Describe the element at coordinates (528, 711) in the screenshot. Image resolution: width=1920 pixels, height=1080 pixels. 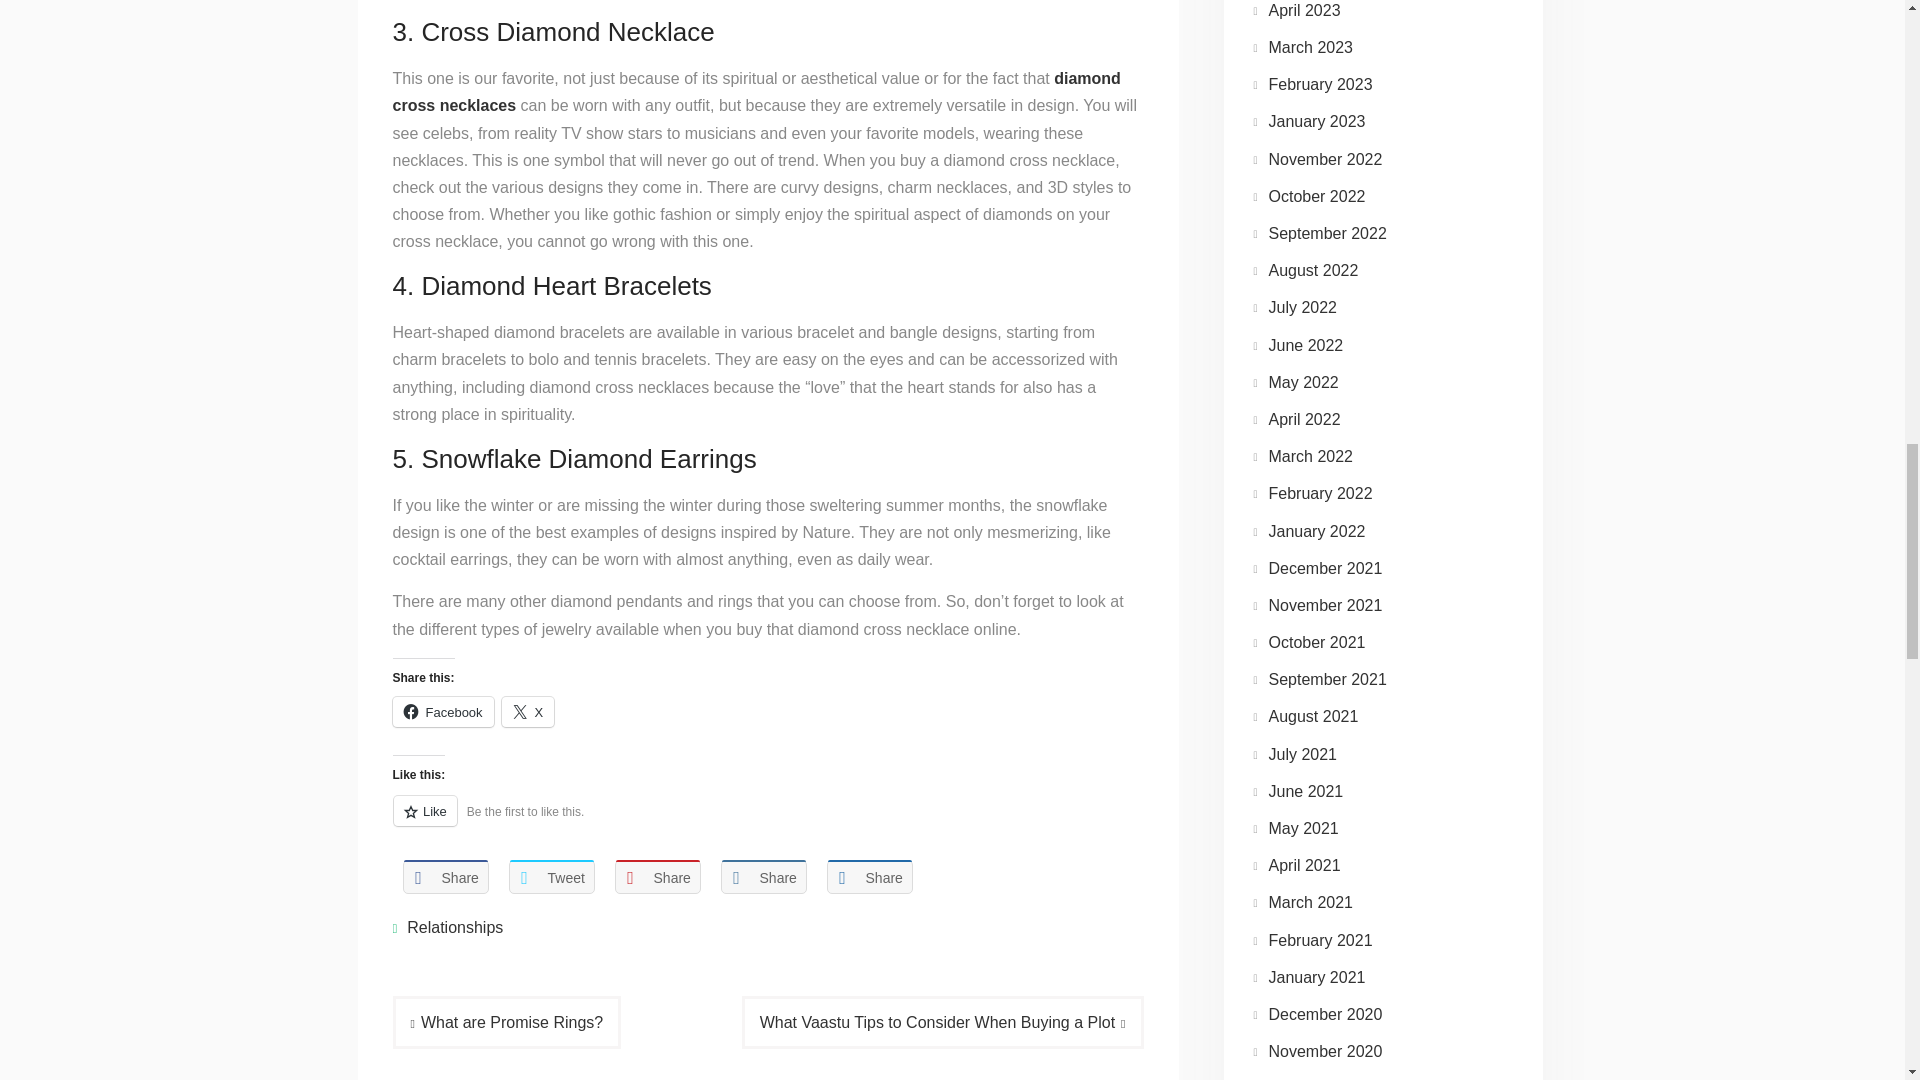
I see `Click to share on X` at that location.